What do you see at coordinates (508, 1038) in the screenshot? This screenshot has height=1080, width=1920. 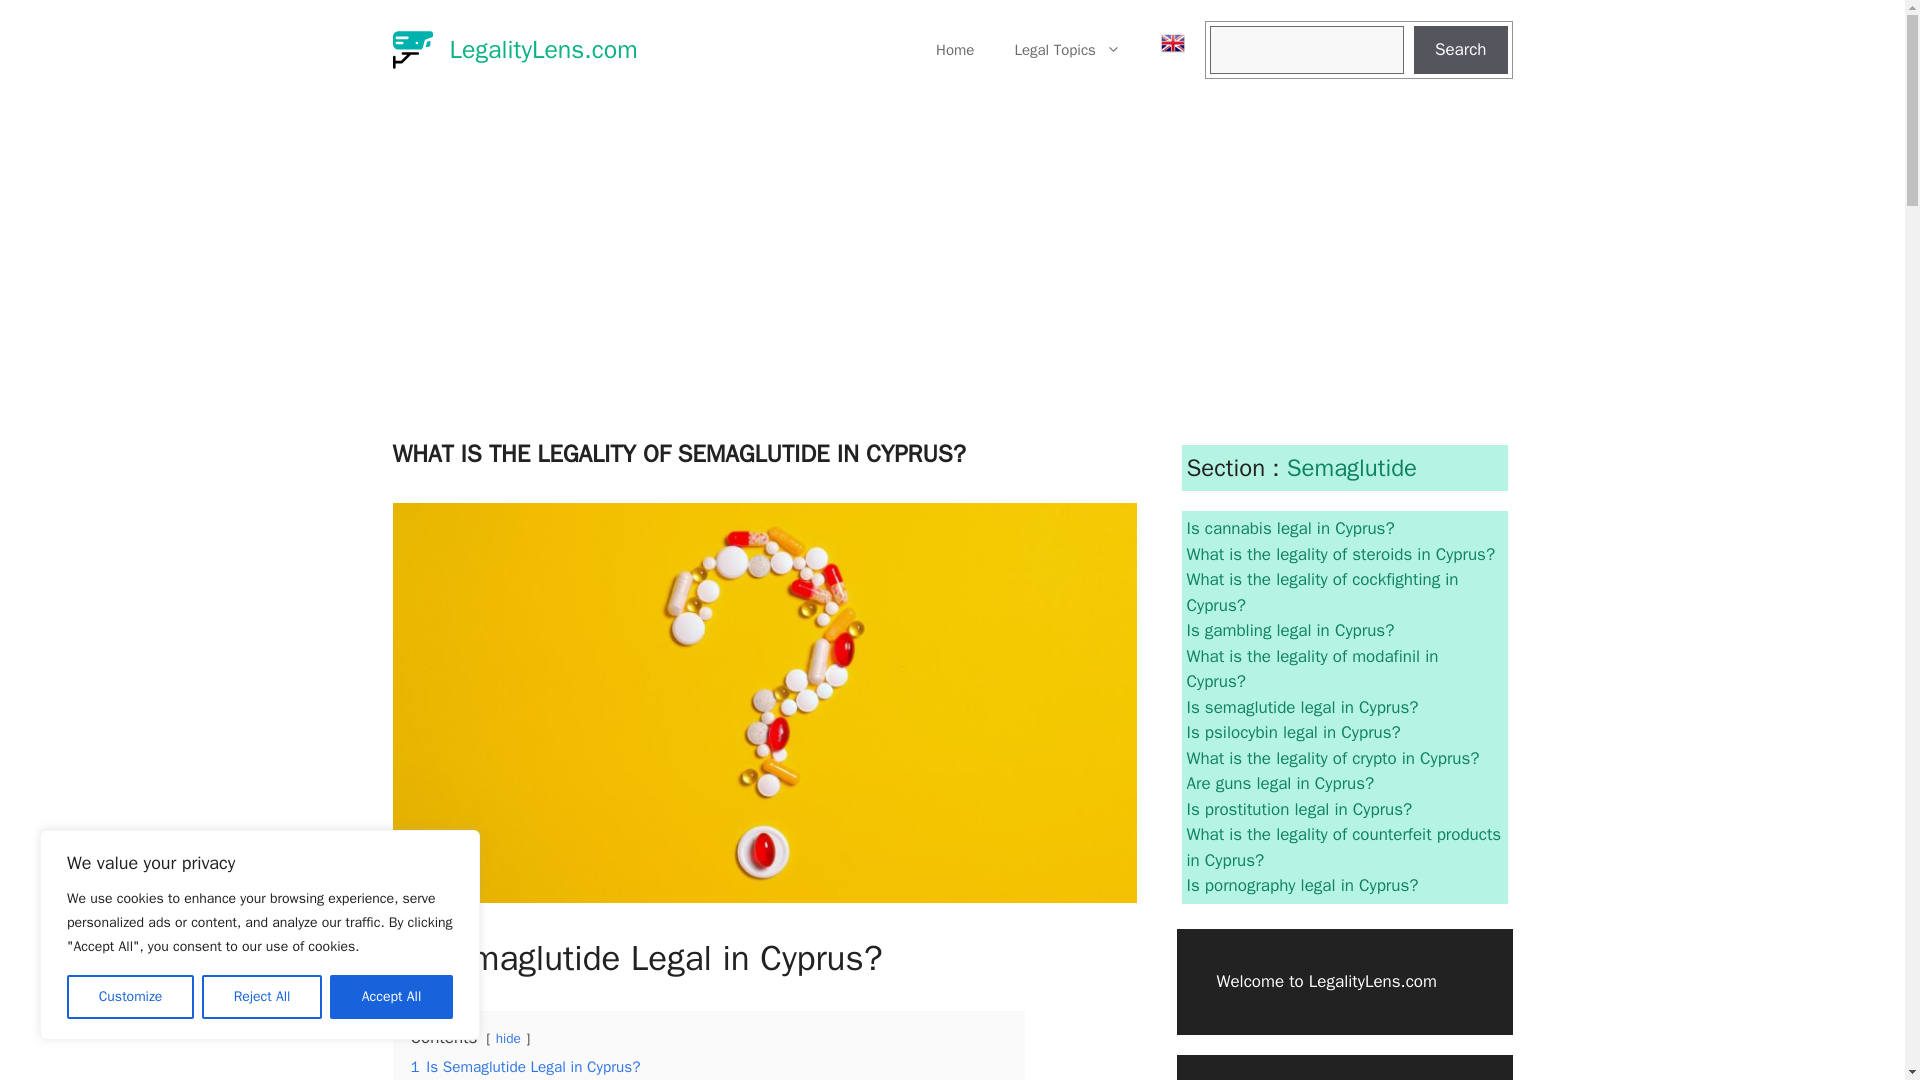 I see `hide` at bounding box center [508, 1038].